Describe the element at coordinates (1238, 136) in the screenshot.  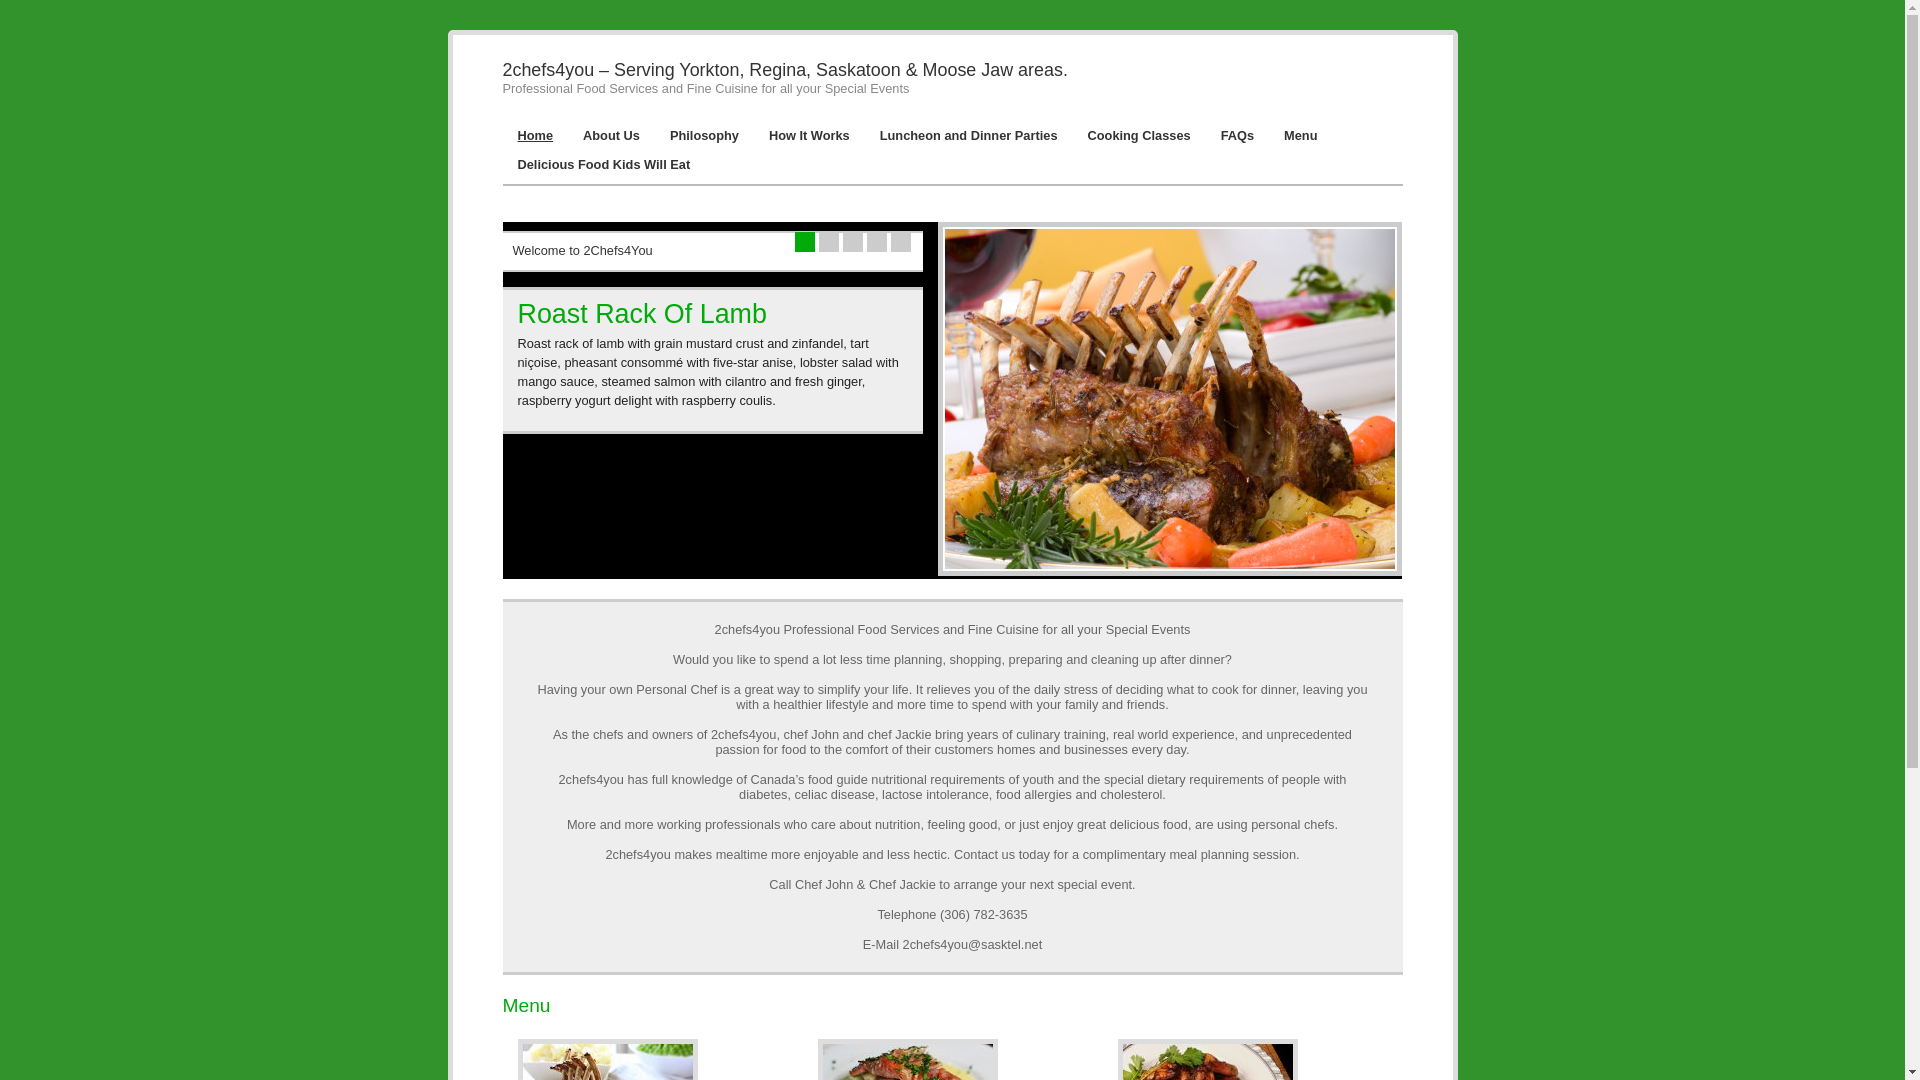
I see `FAQs` at that location.